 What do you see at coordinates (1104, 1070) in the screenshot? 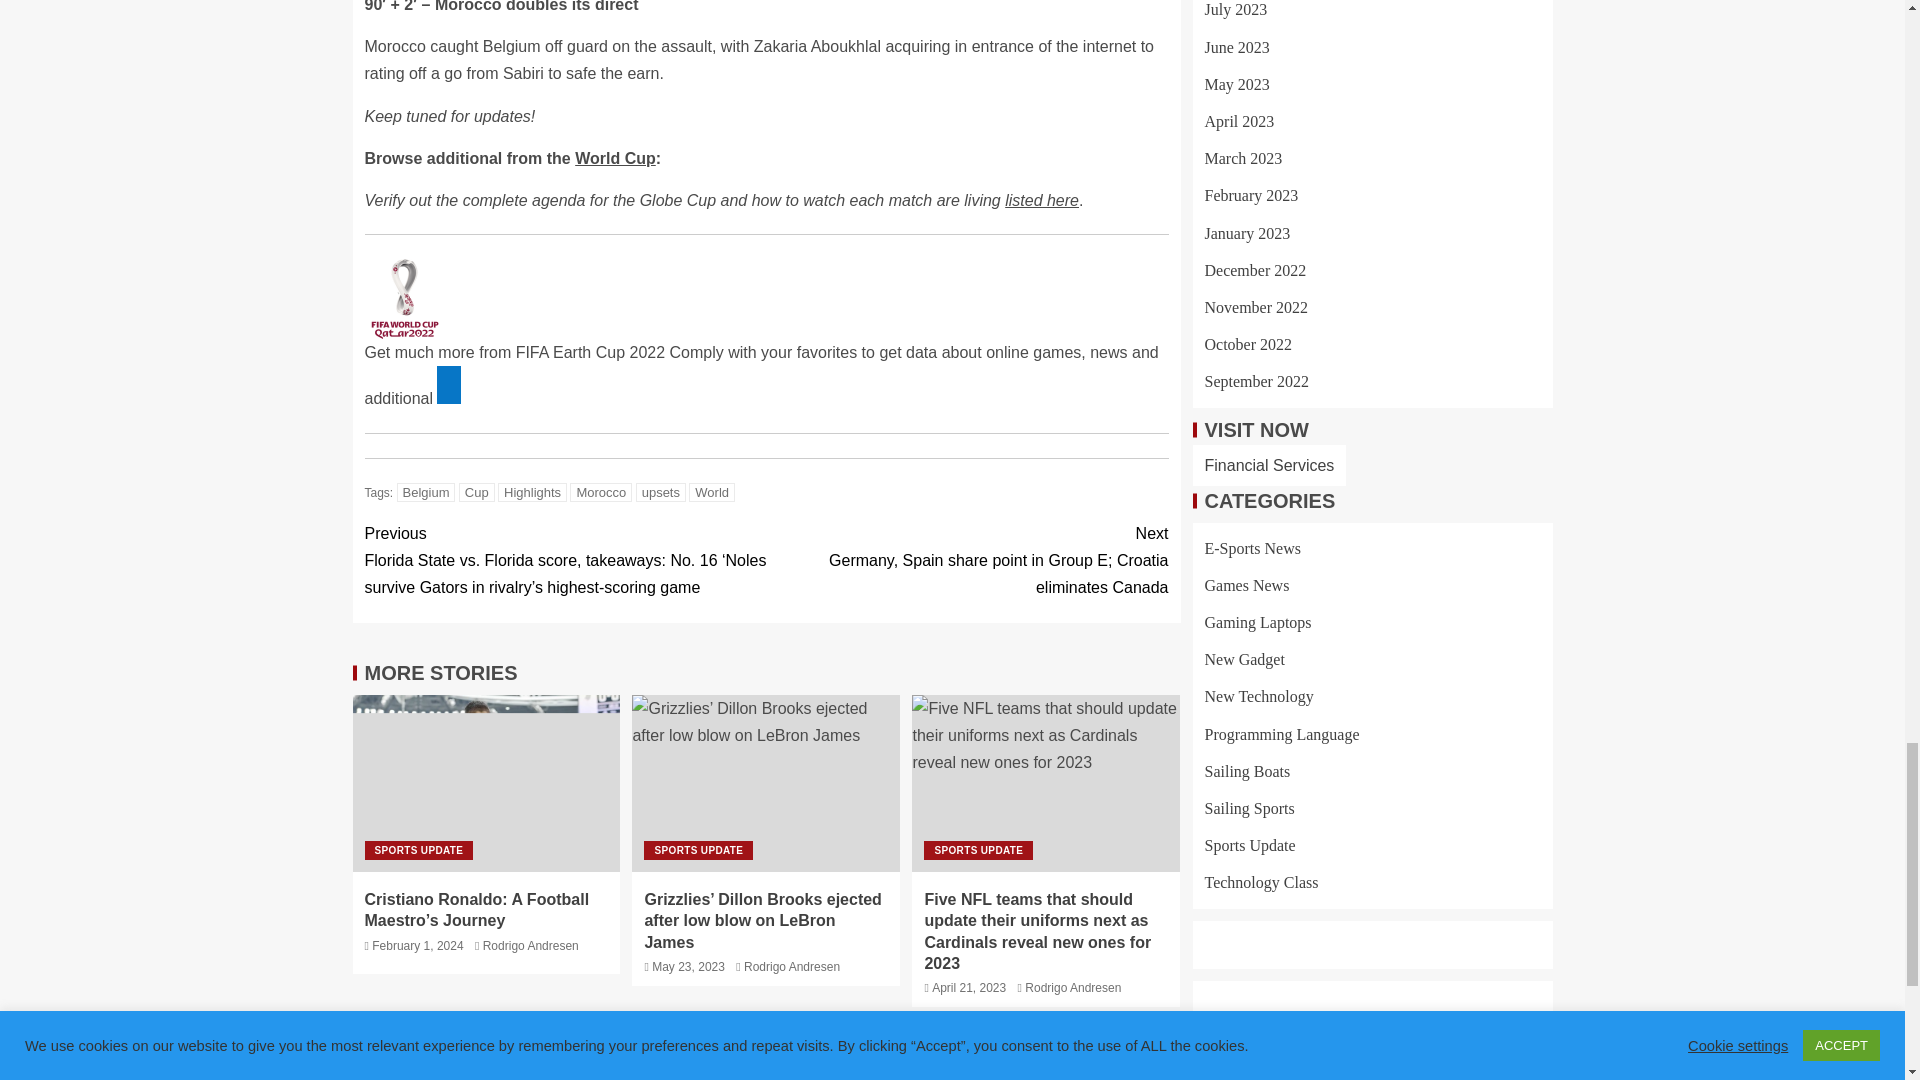
I see `Sail Away: Unveiling the Allure of Sailing Boats` at bounding box center [1104, 1070].